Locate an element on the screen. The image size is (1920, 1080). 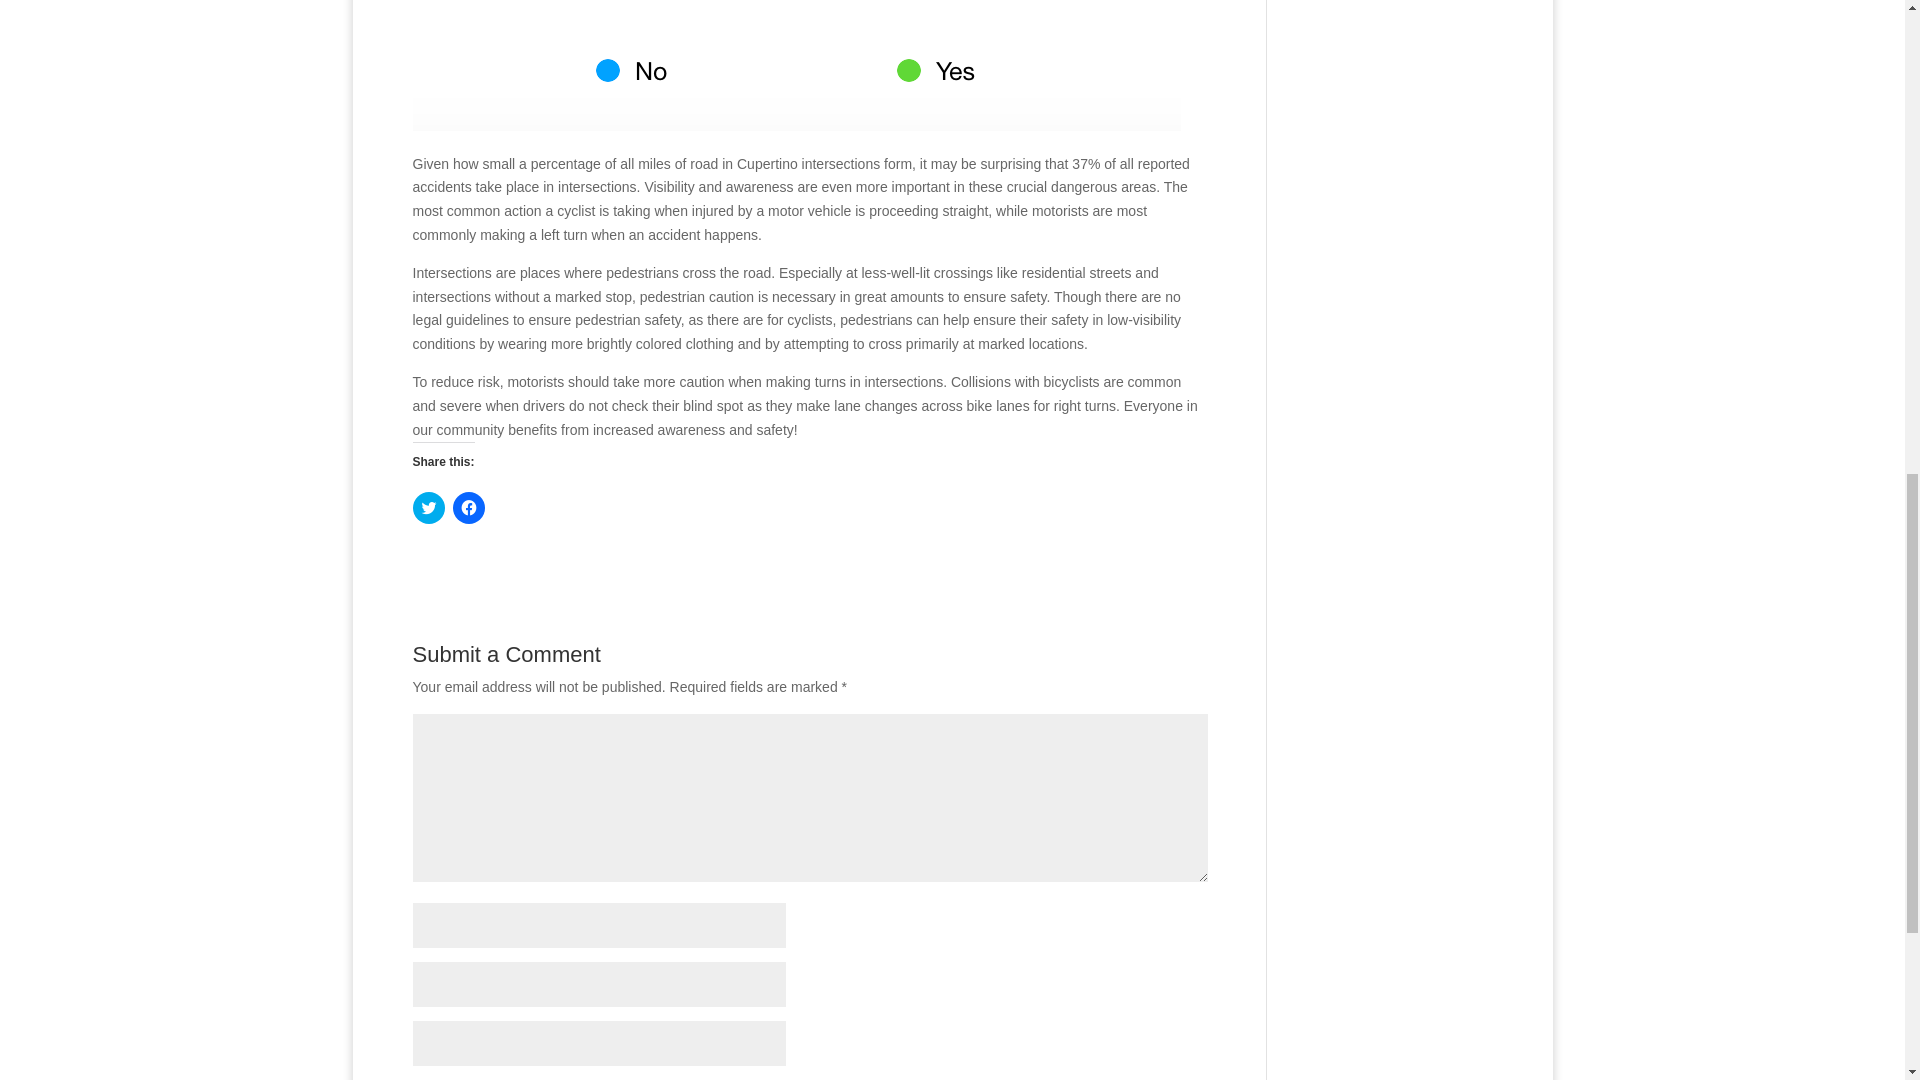
Click to share on Twitter is located at coordinates (428, 508).